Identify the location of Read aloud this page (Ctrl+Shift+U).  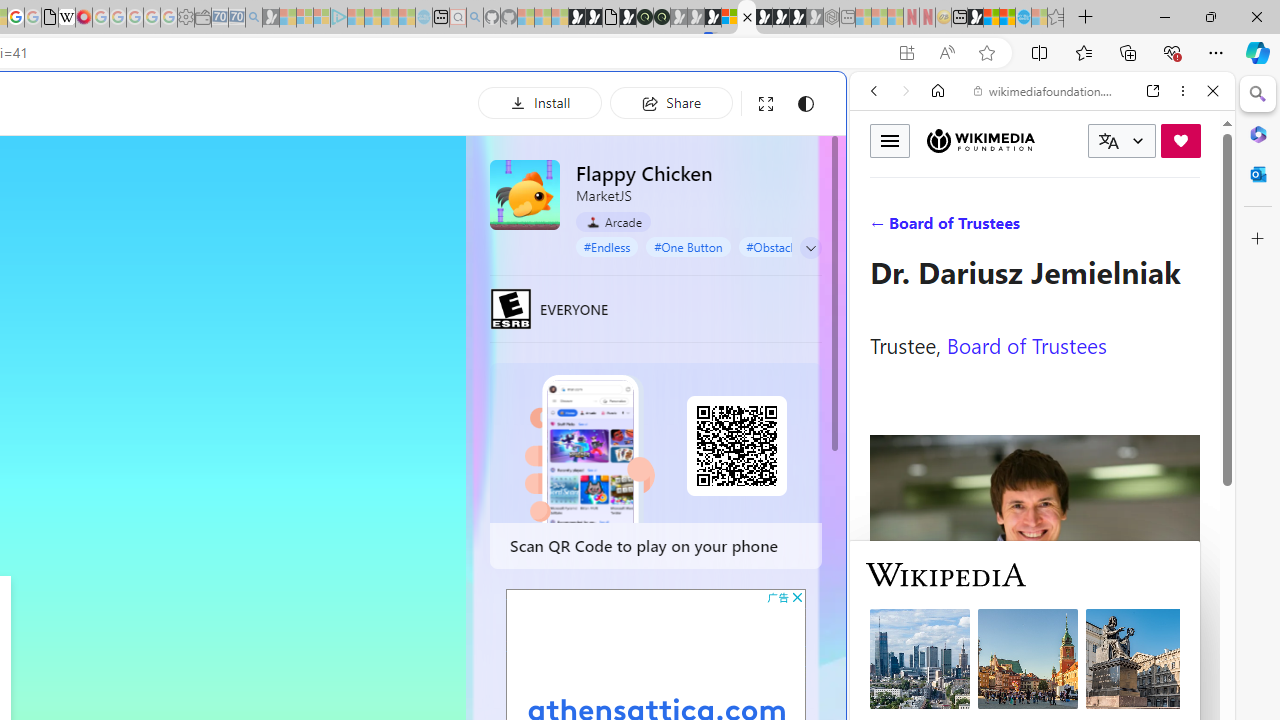
(946, 53).